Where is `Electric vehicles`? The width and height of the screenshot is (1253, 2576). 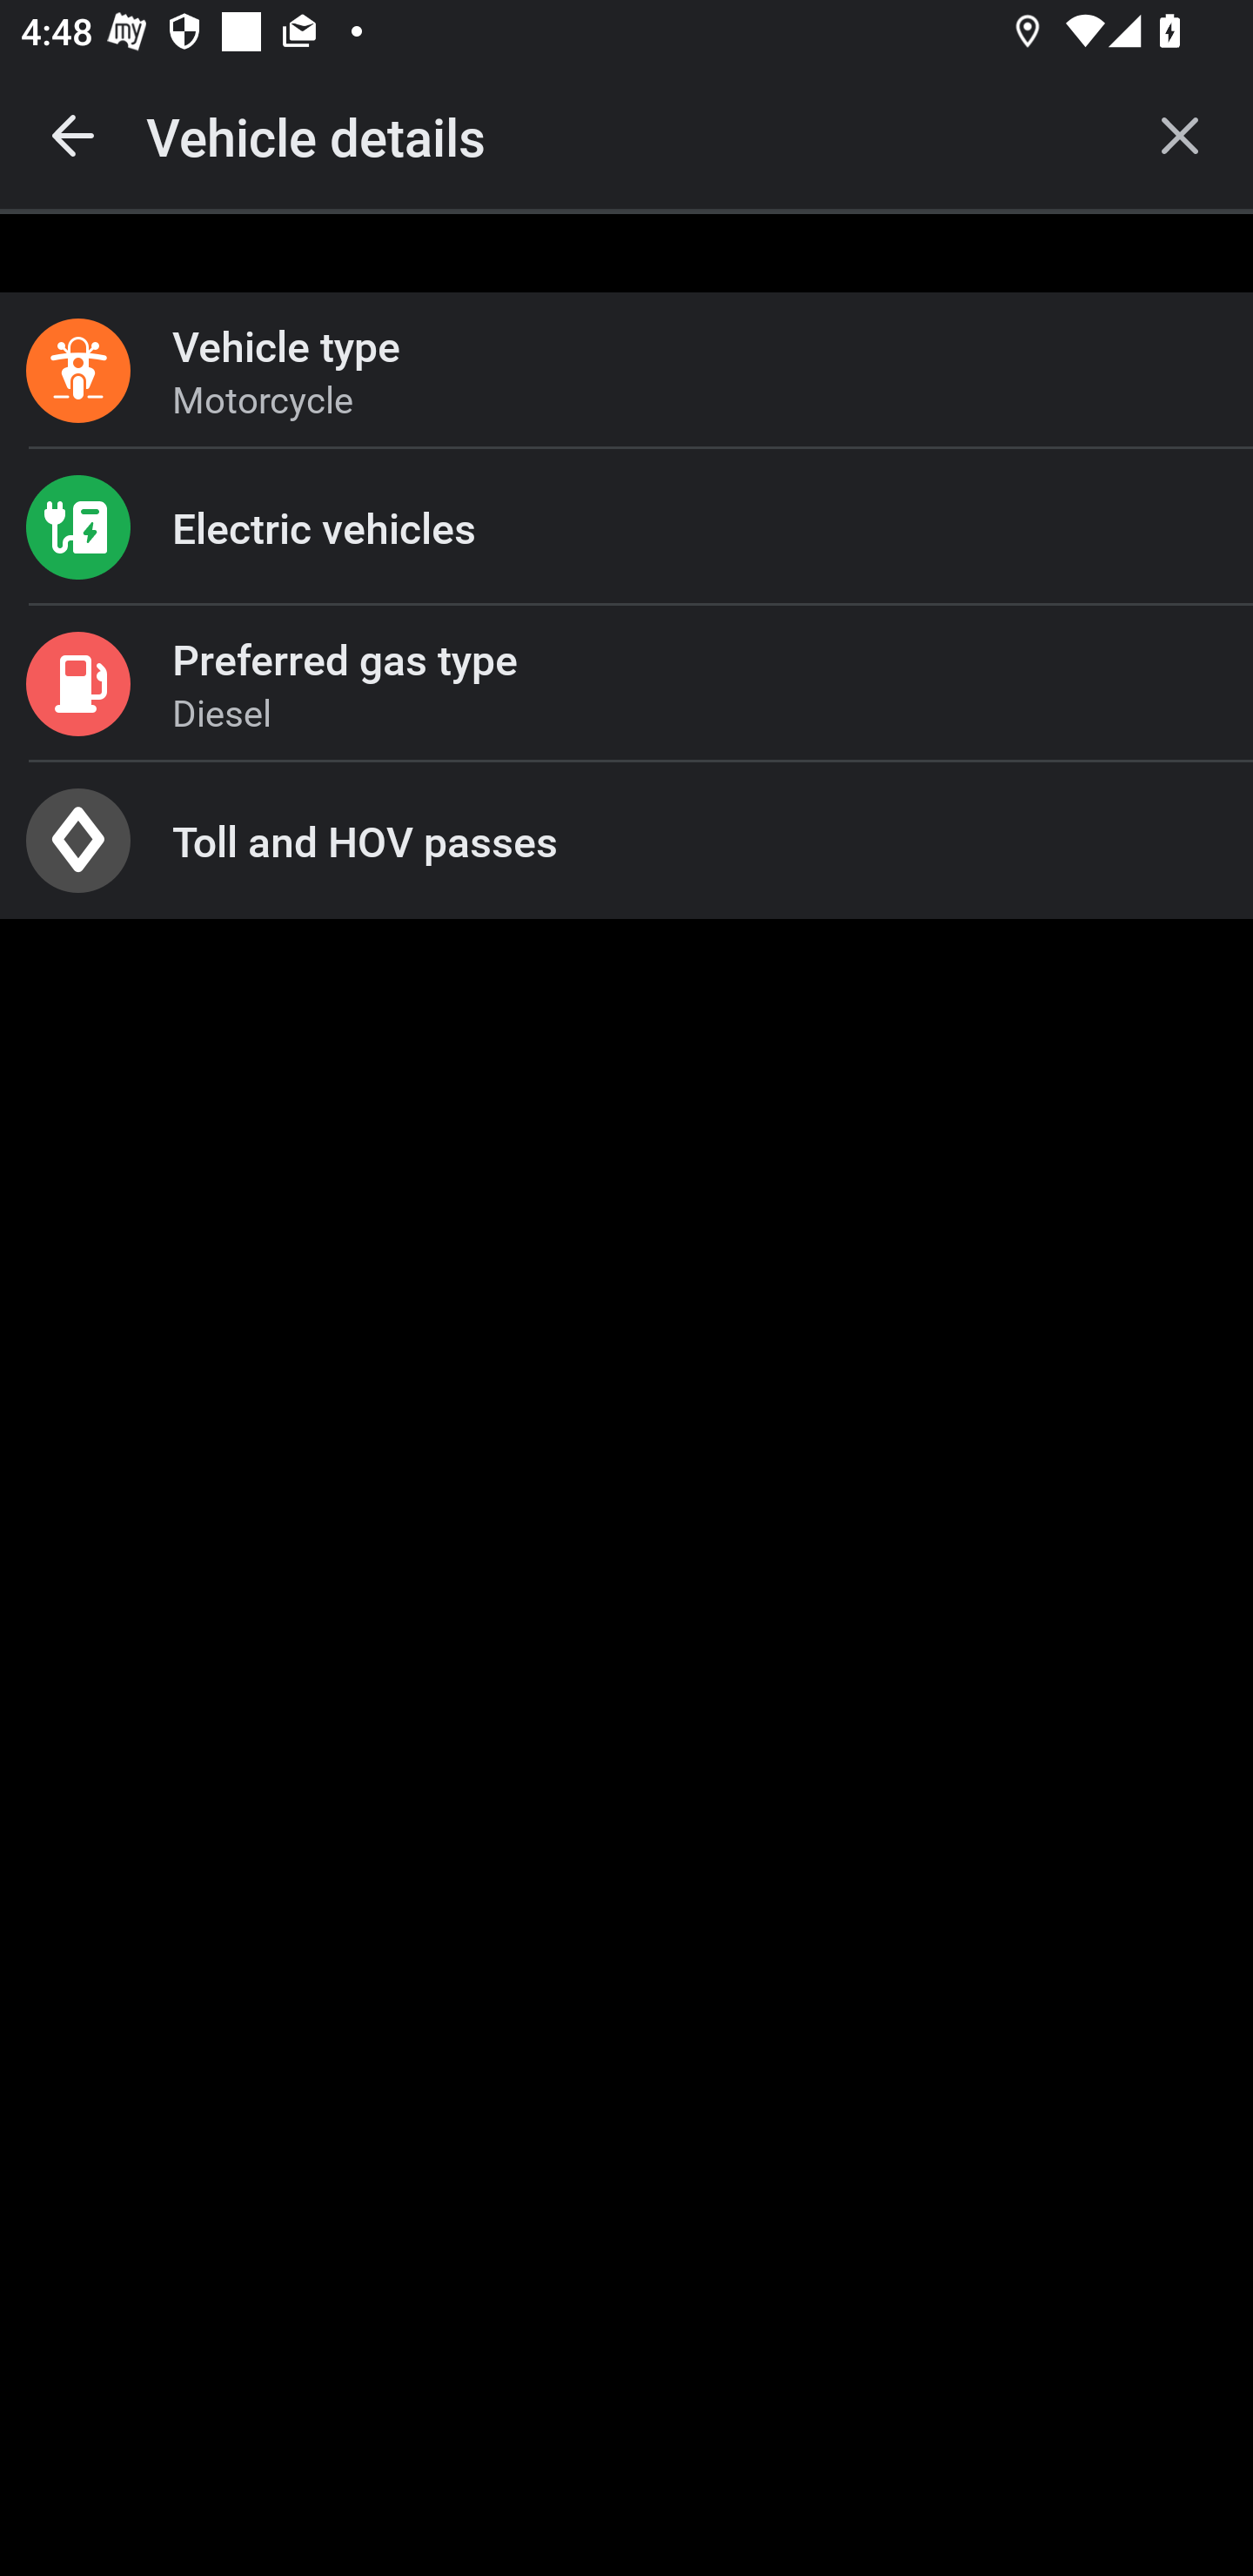 Electric vehicles is located at coordinates (626, 527).